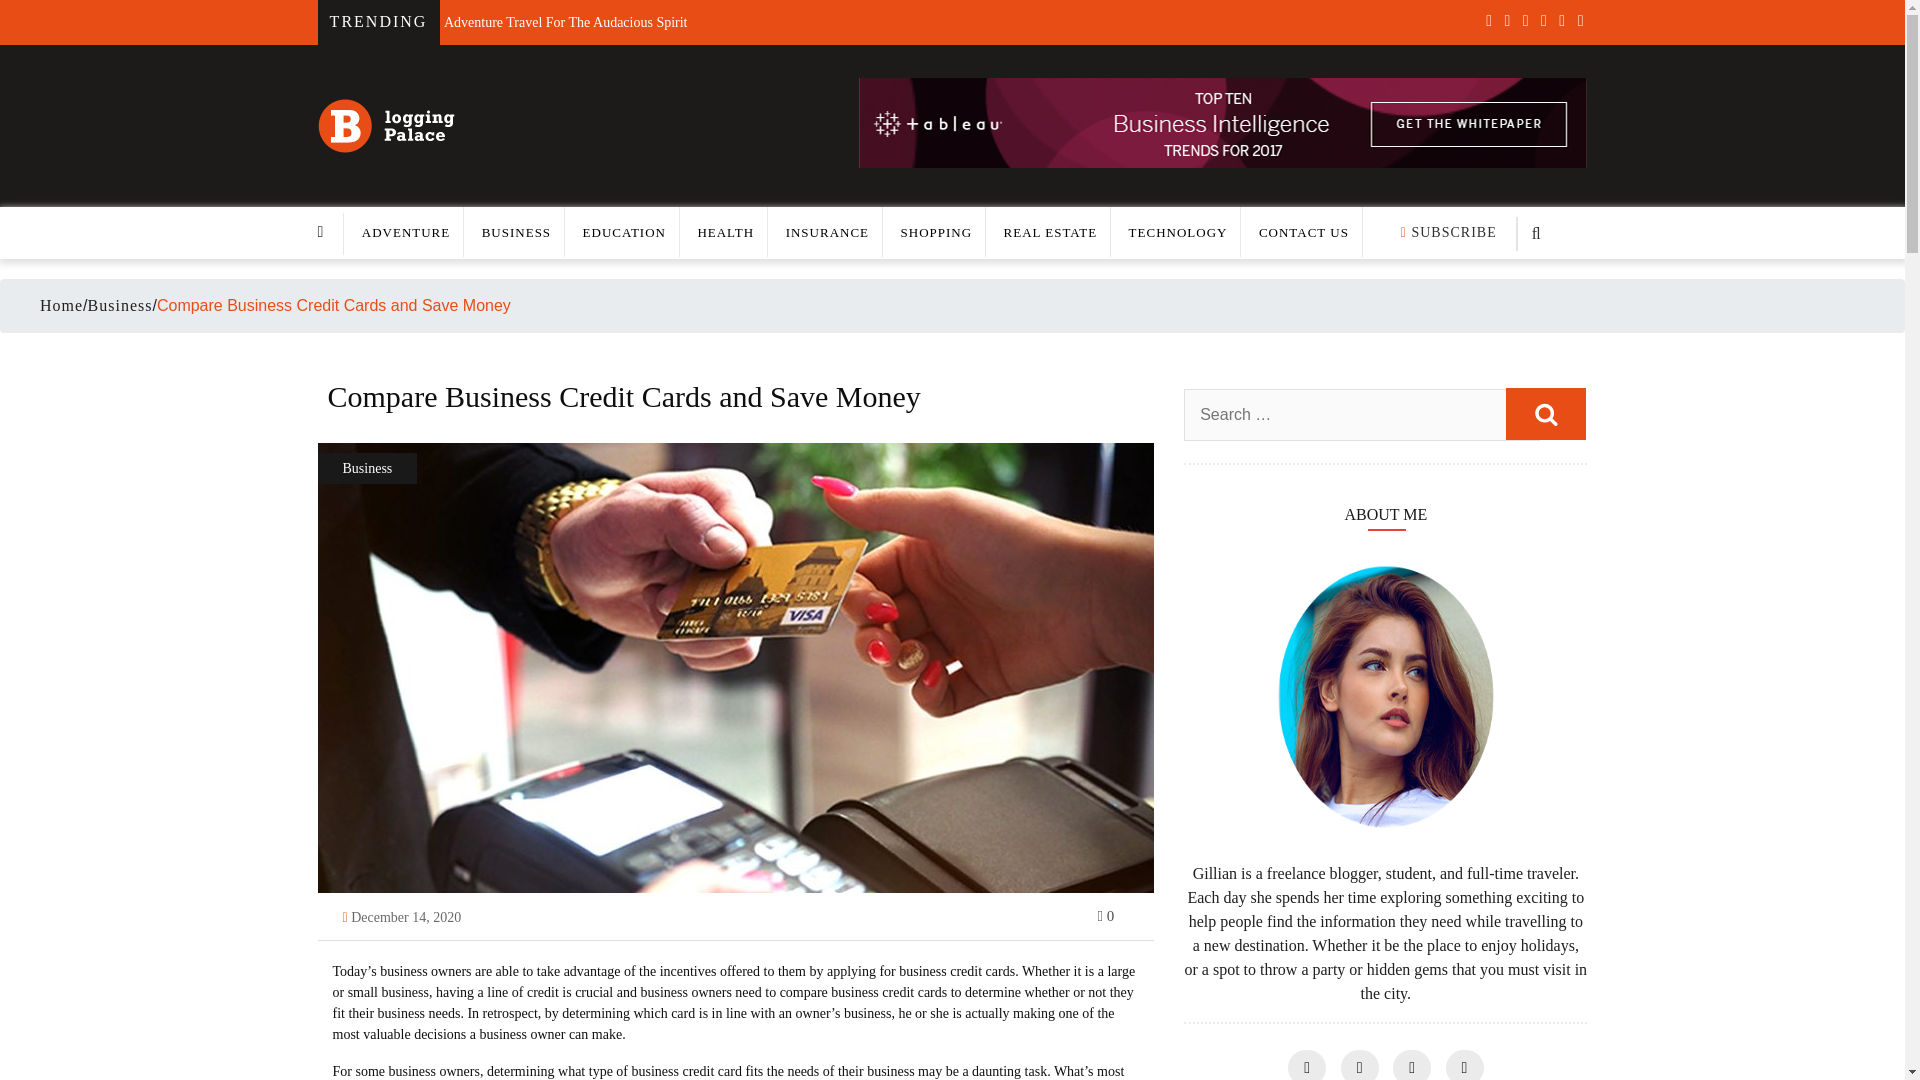 The height and width of the screenshot is (1080, 1920). Describe the element at coordinates (1051, 232) in the screenshot. I see `REAL ESTATE` at that location.